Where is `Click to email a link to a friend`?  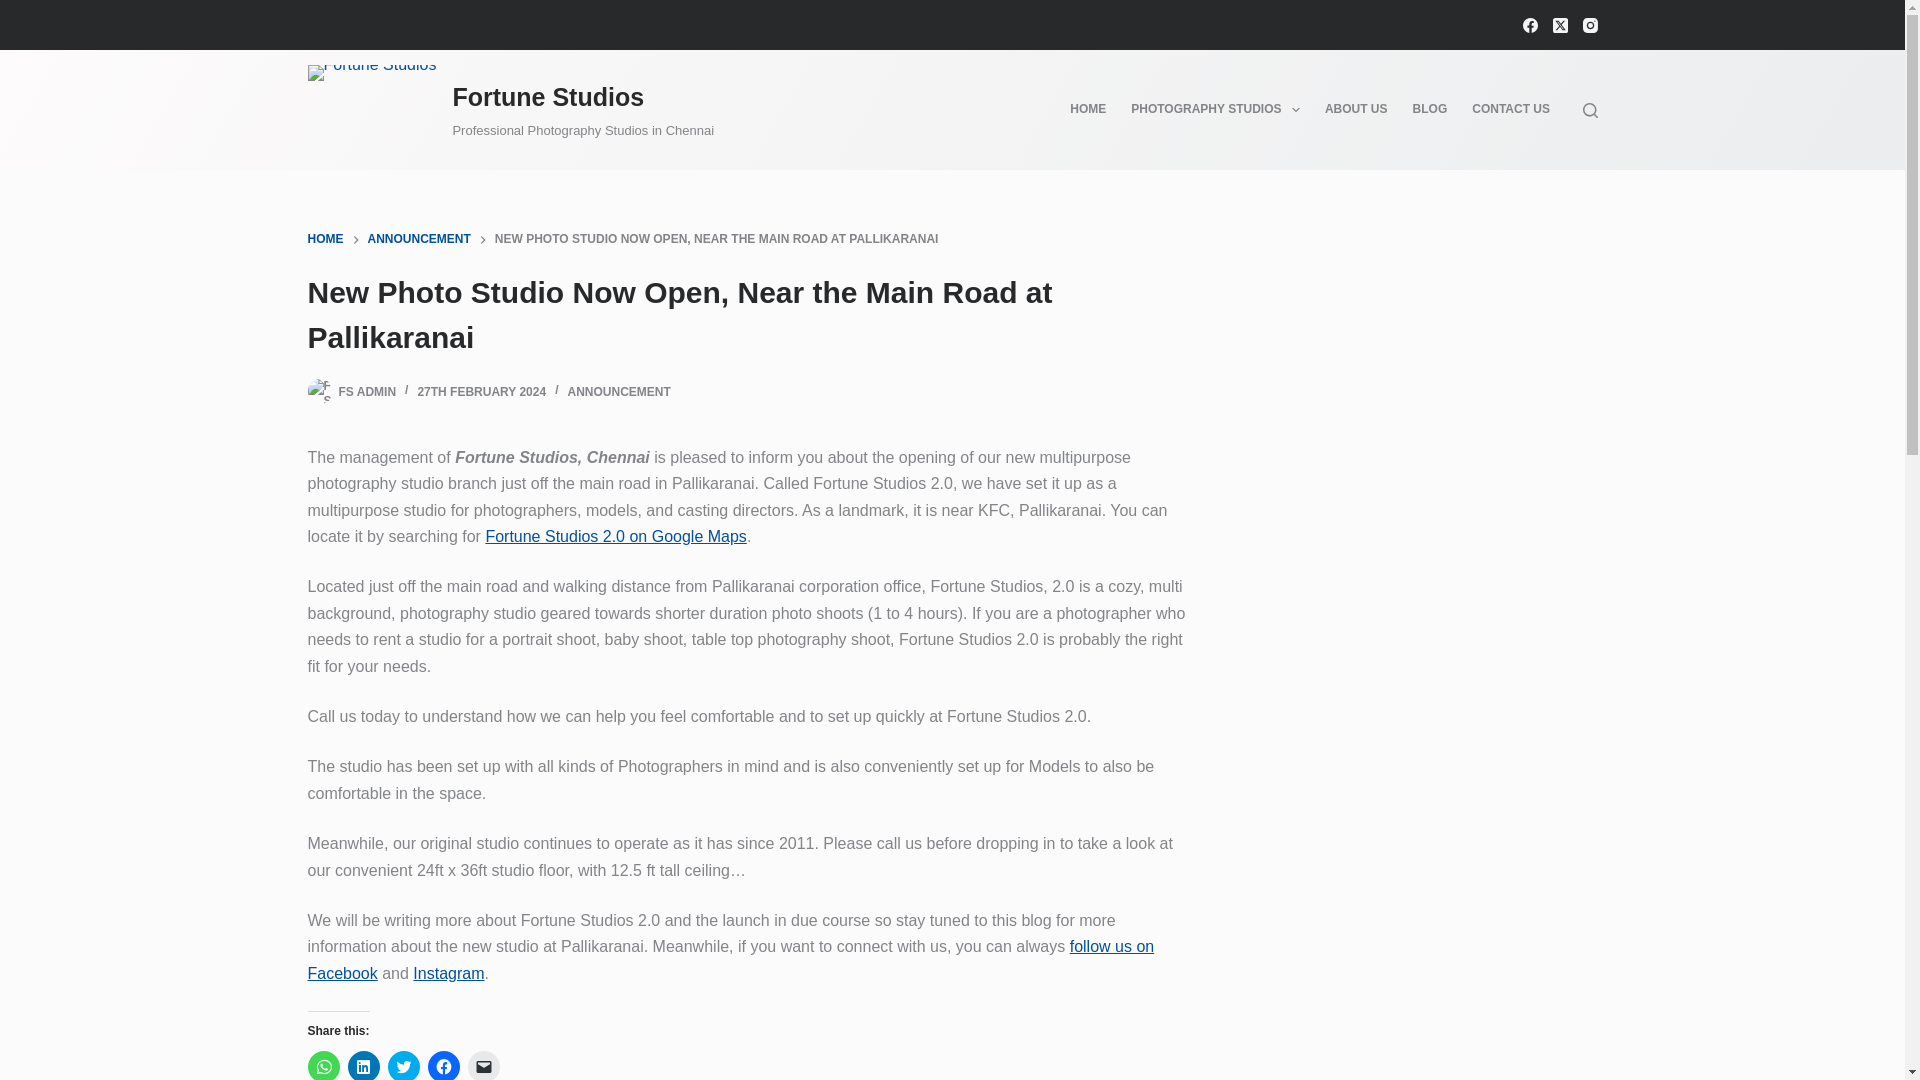
Click to email a link to a friend is located at coordinates (484, 1065).